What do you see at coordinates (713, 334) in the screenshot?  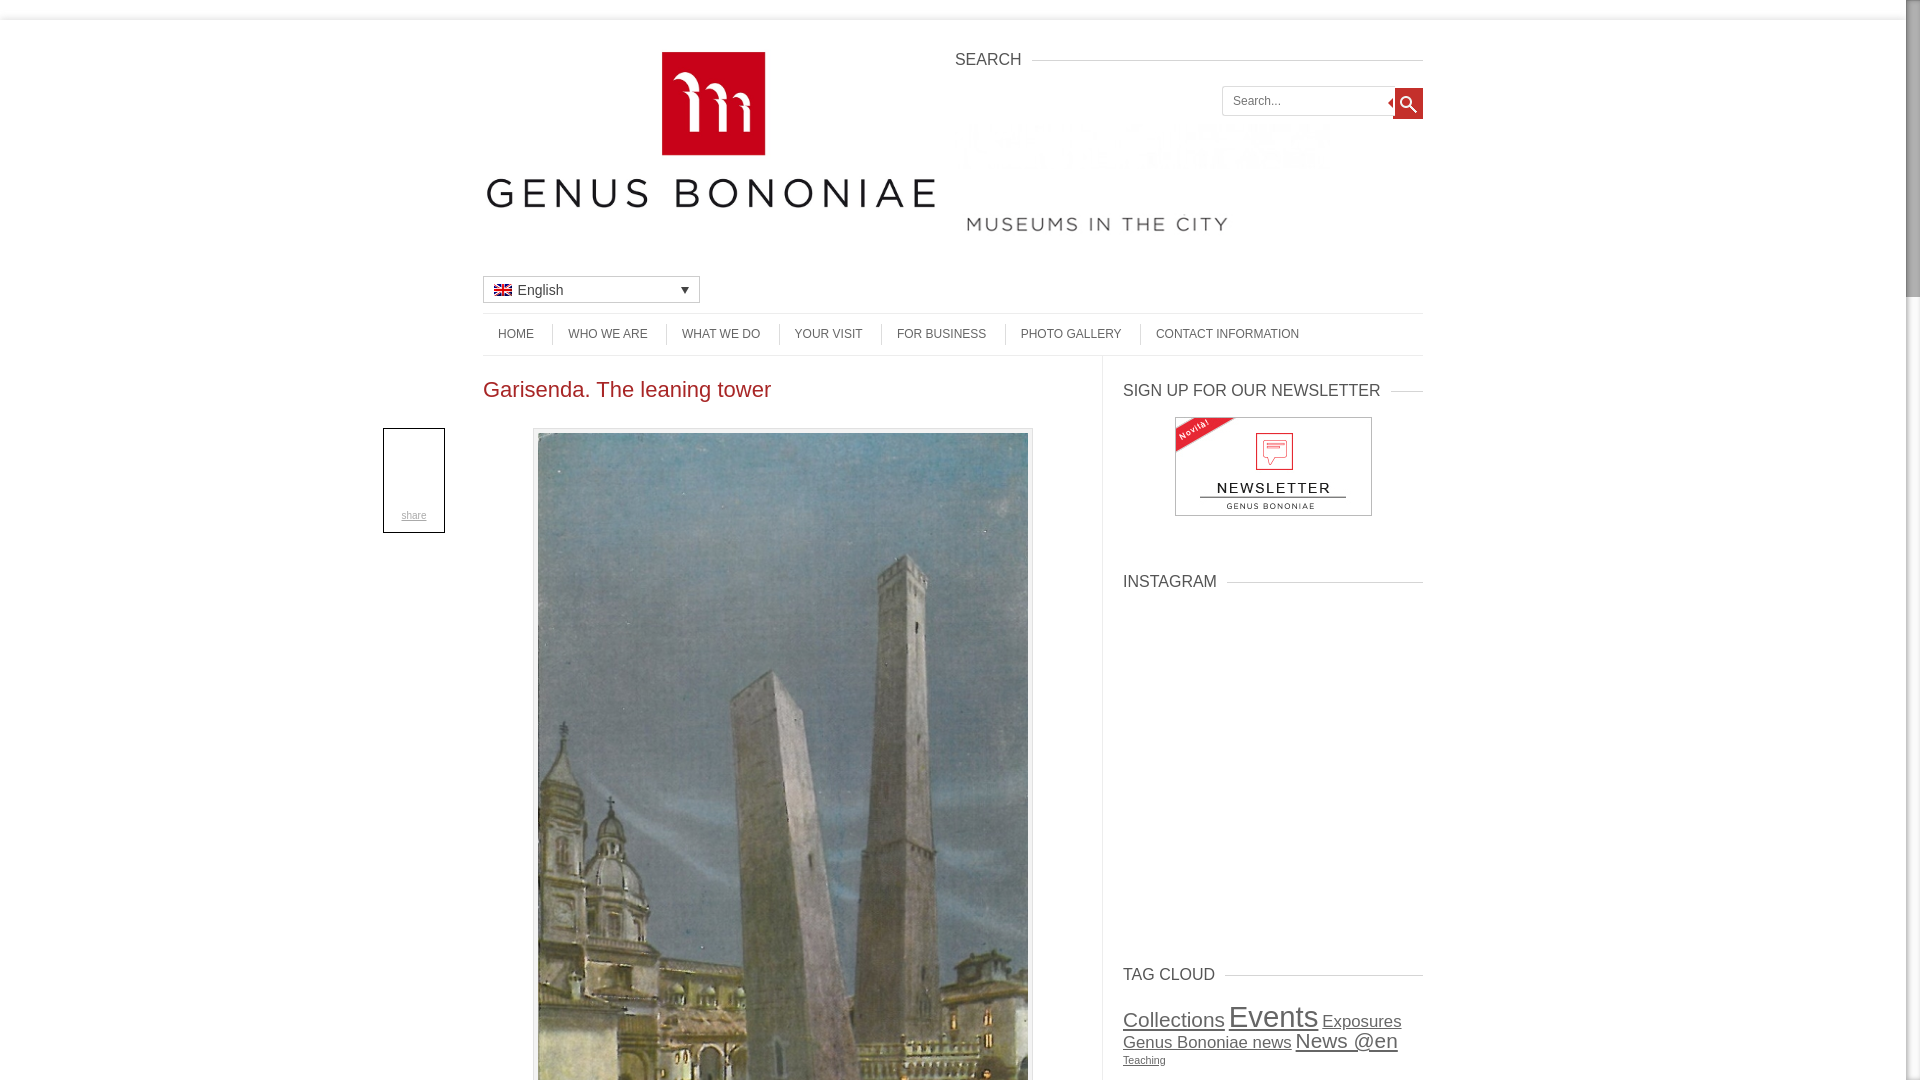 I see `WHAT WE DO` at bounding box center [713, 334].